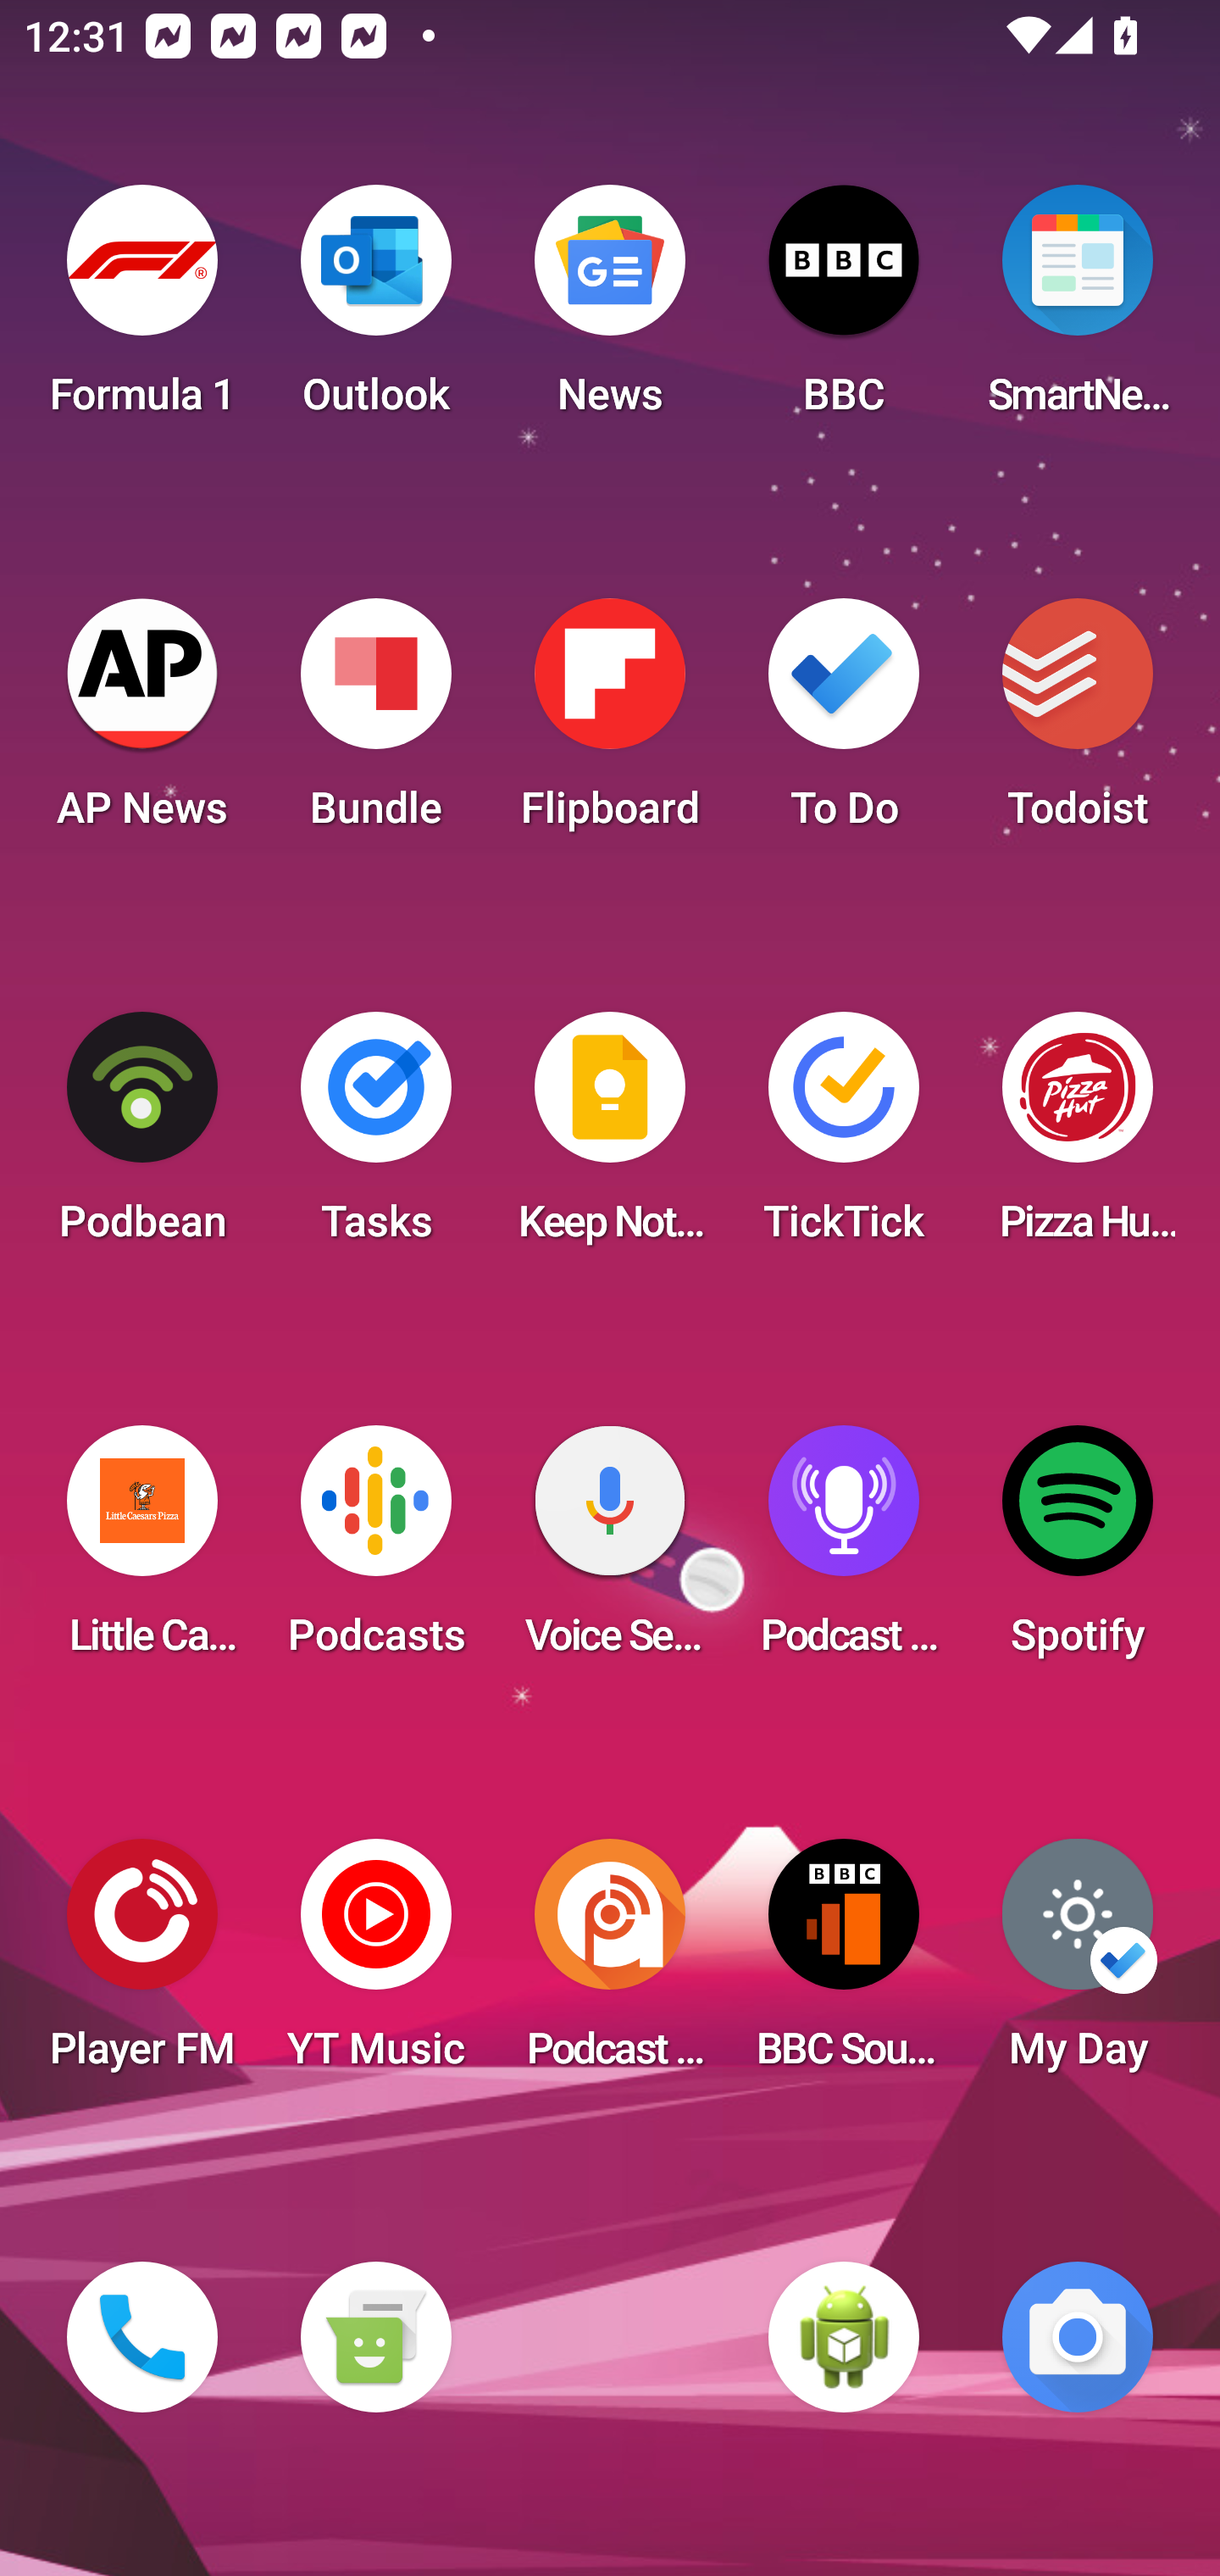 The height and width of the screenshot is (2576, 1220). Describe the element at coordinates (1078, 310) in the screenshot. I see `SmartNews` at that location.